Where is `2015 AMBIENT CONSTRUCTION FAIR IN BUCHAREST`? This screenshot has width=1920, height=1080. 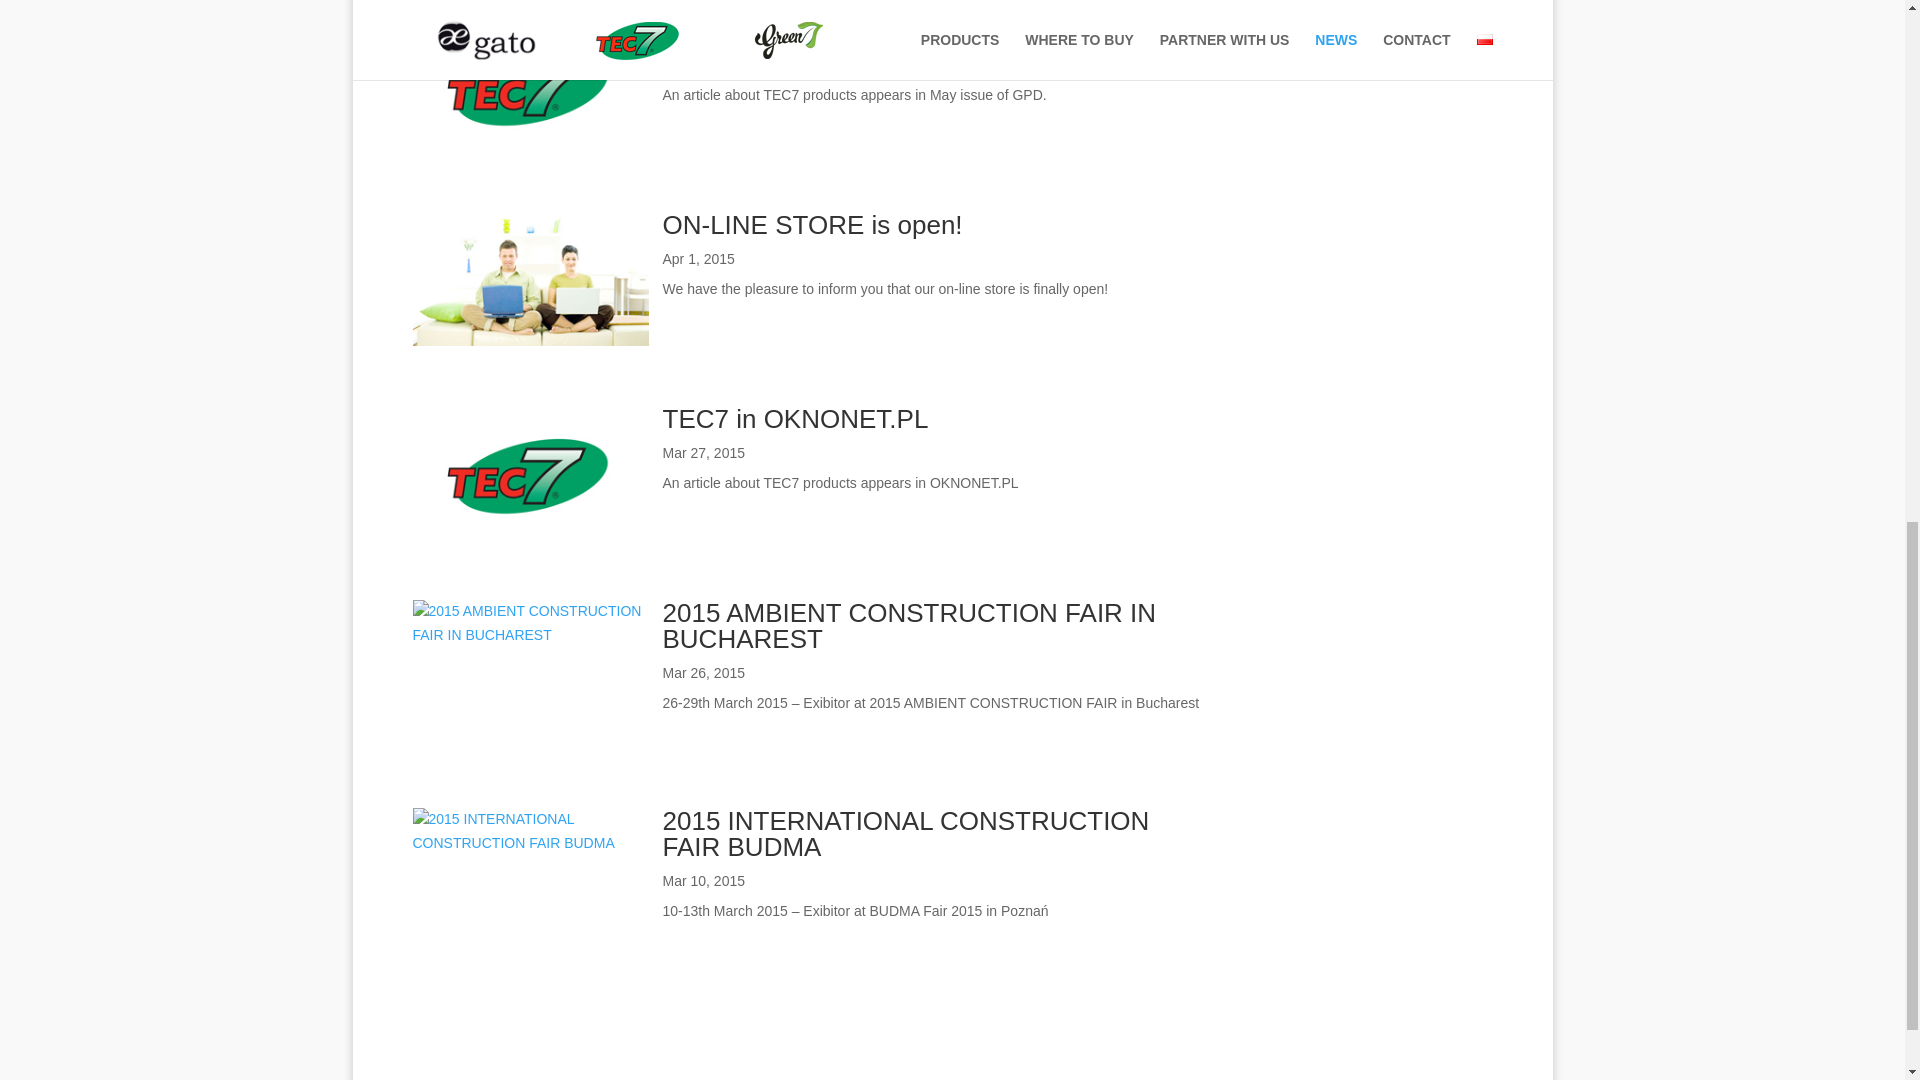
2015 AMBIENT CONSTRUCTION FAIR IN BUCHAREST is located at coordinates (908, 626).